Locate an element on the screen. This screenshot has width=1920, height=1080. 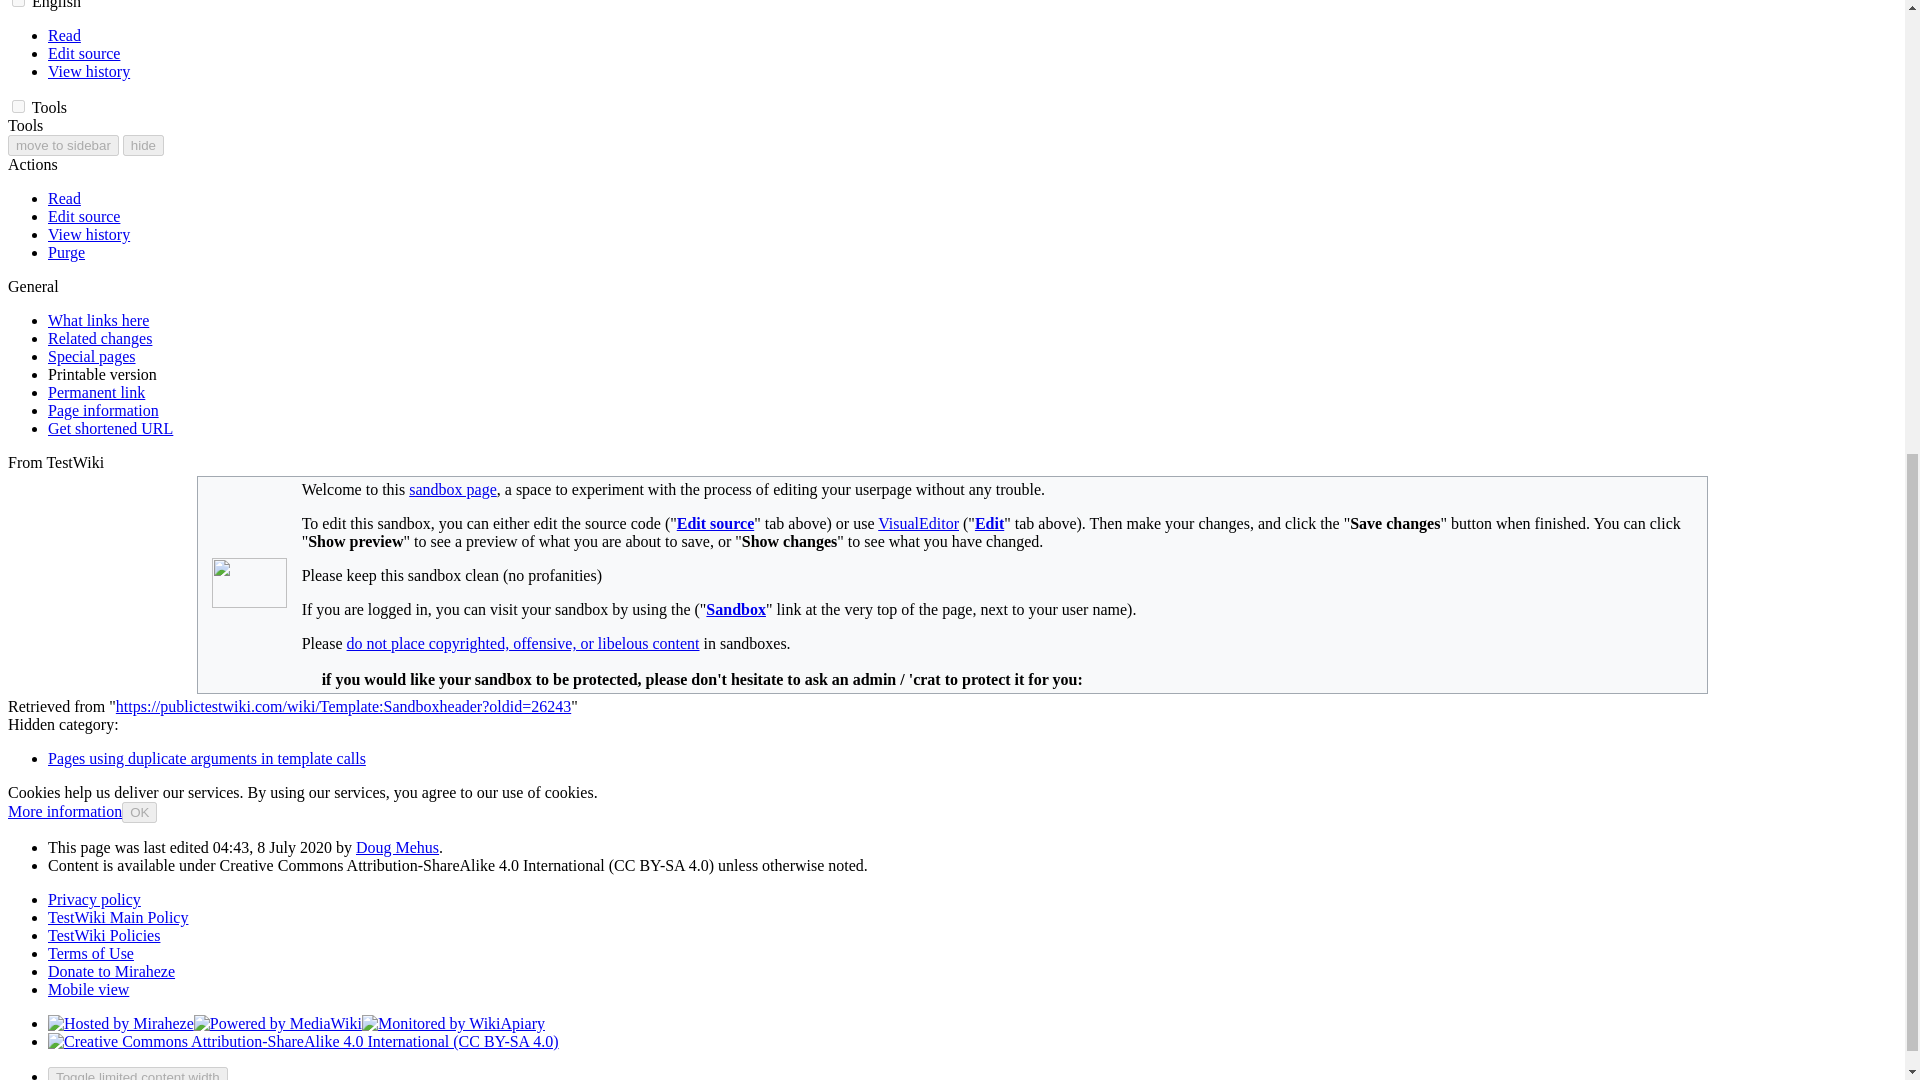
Edit source is located at coordinates (84, 216).